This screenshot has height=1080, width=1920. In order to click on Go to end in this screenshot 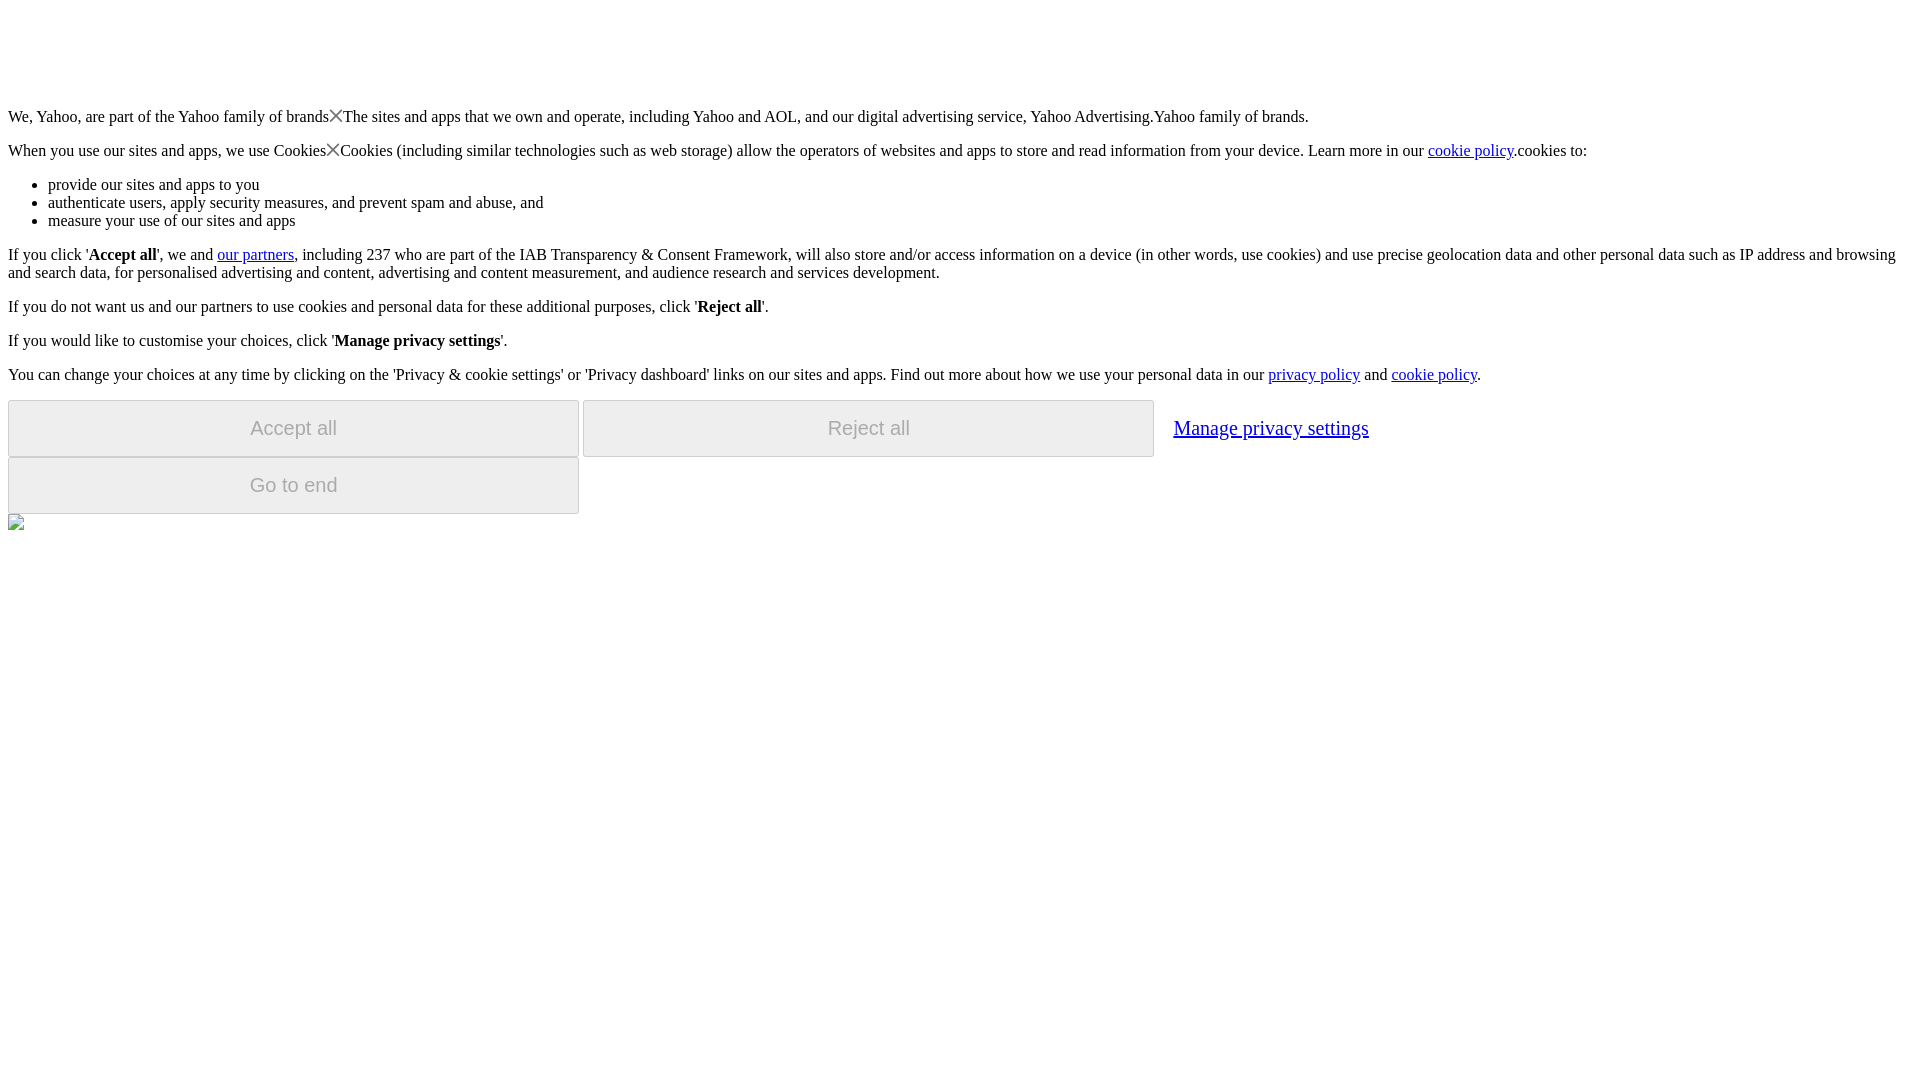, I will do `click(293, 485)`.